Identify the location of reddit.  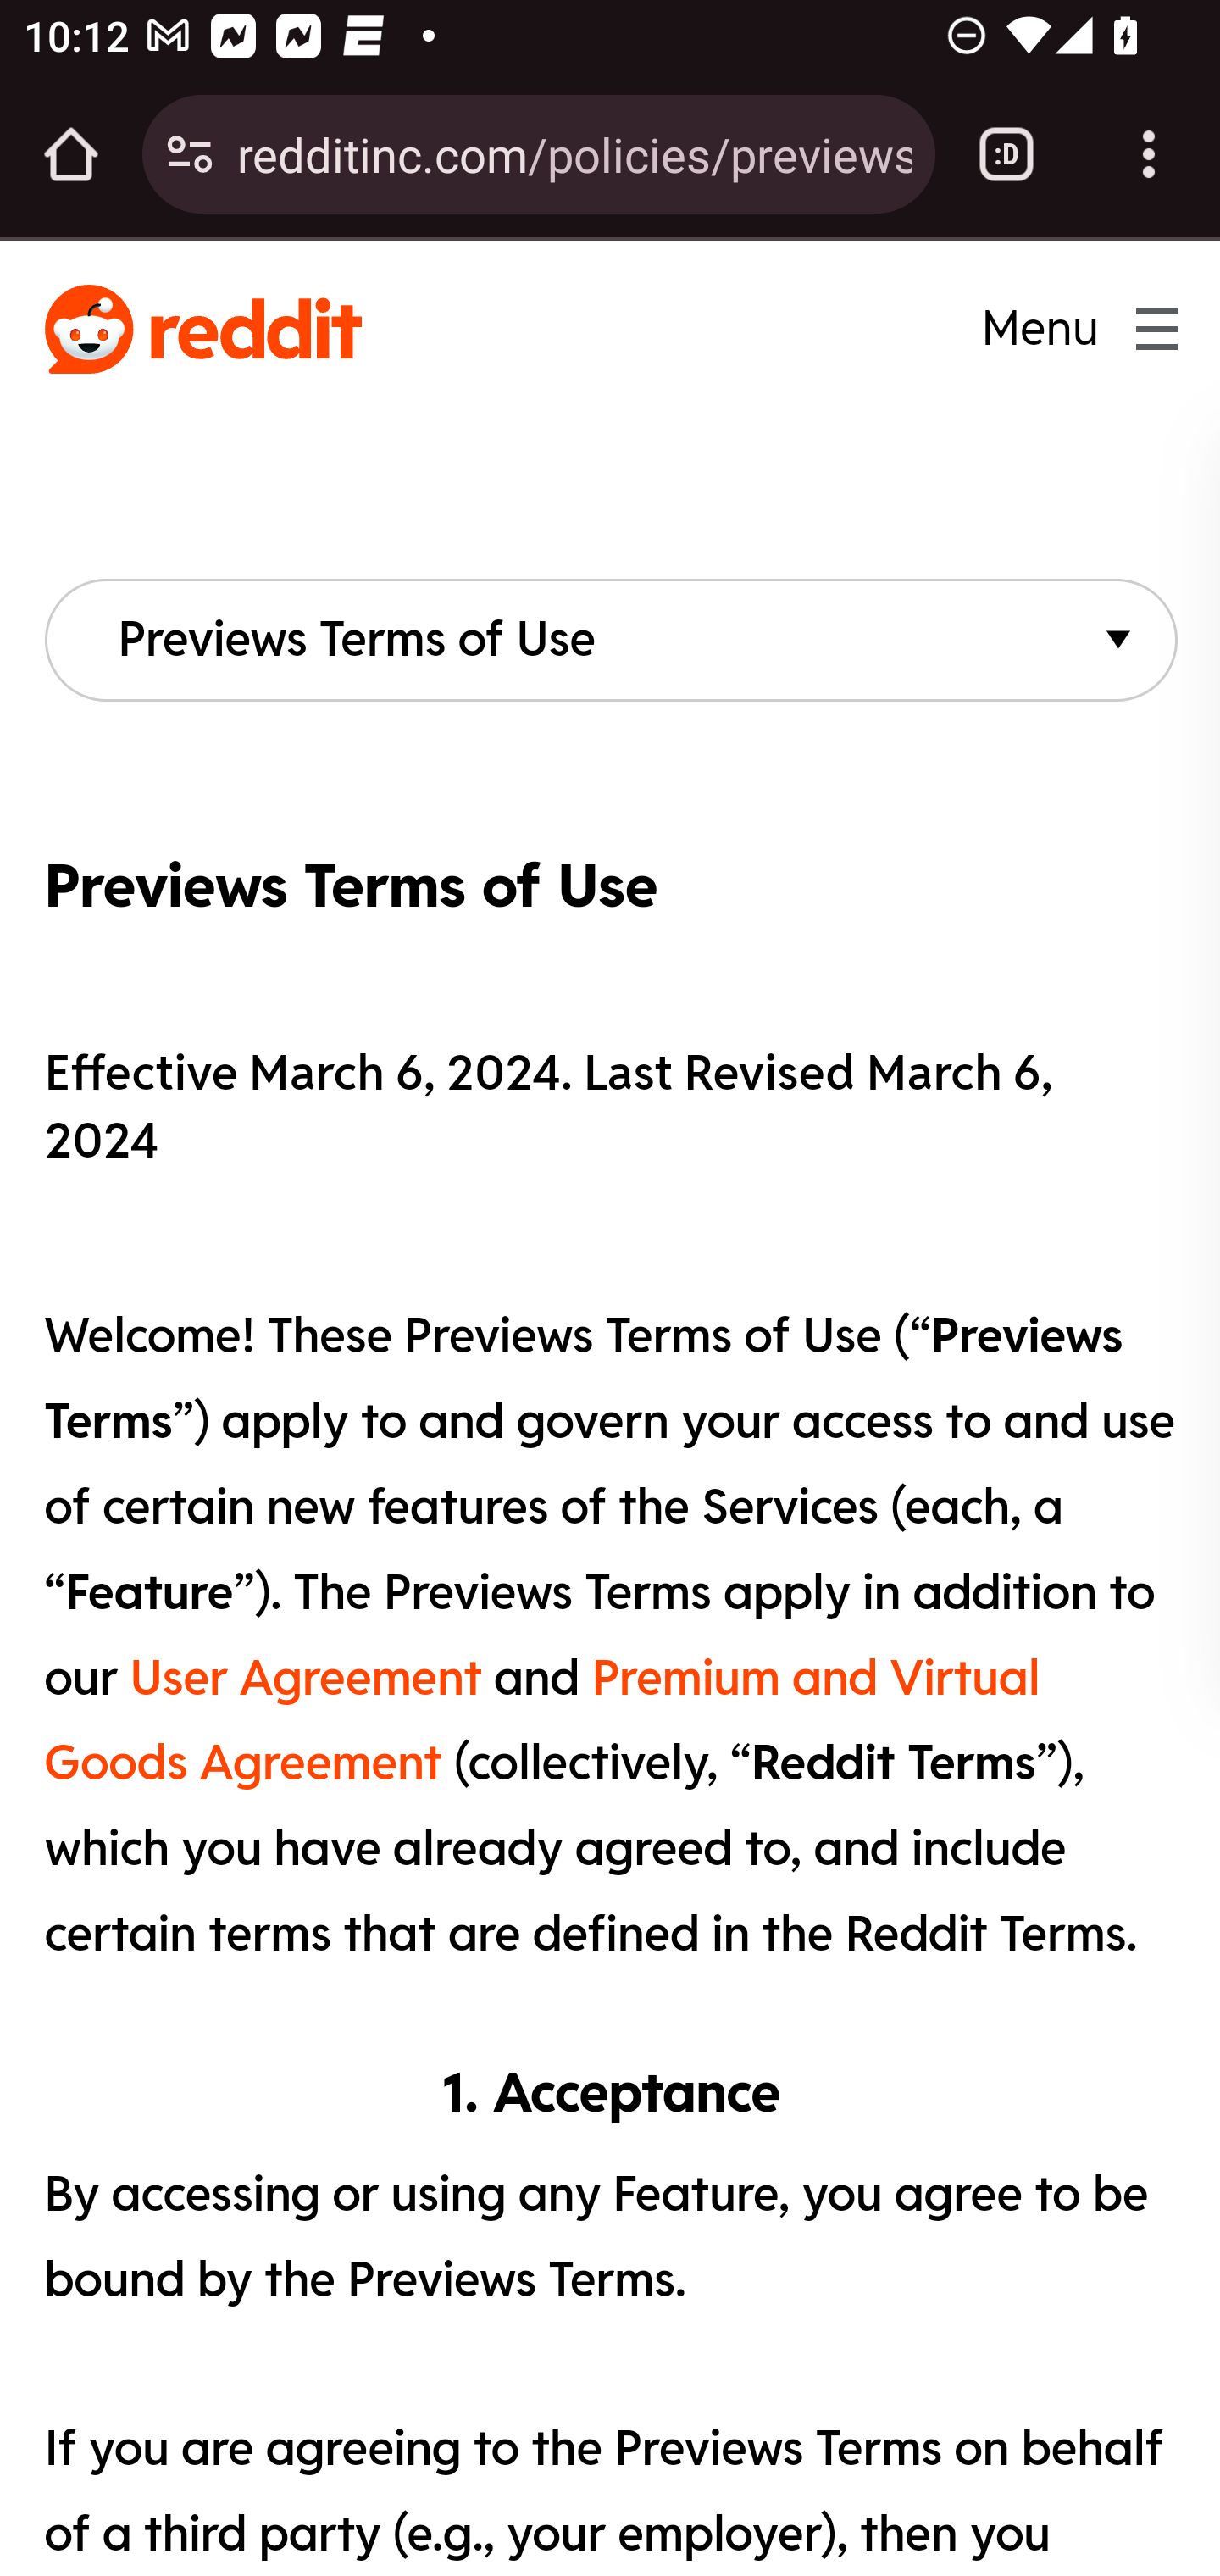
(202, 330).